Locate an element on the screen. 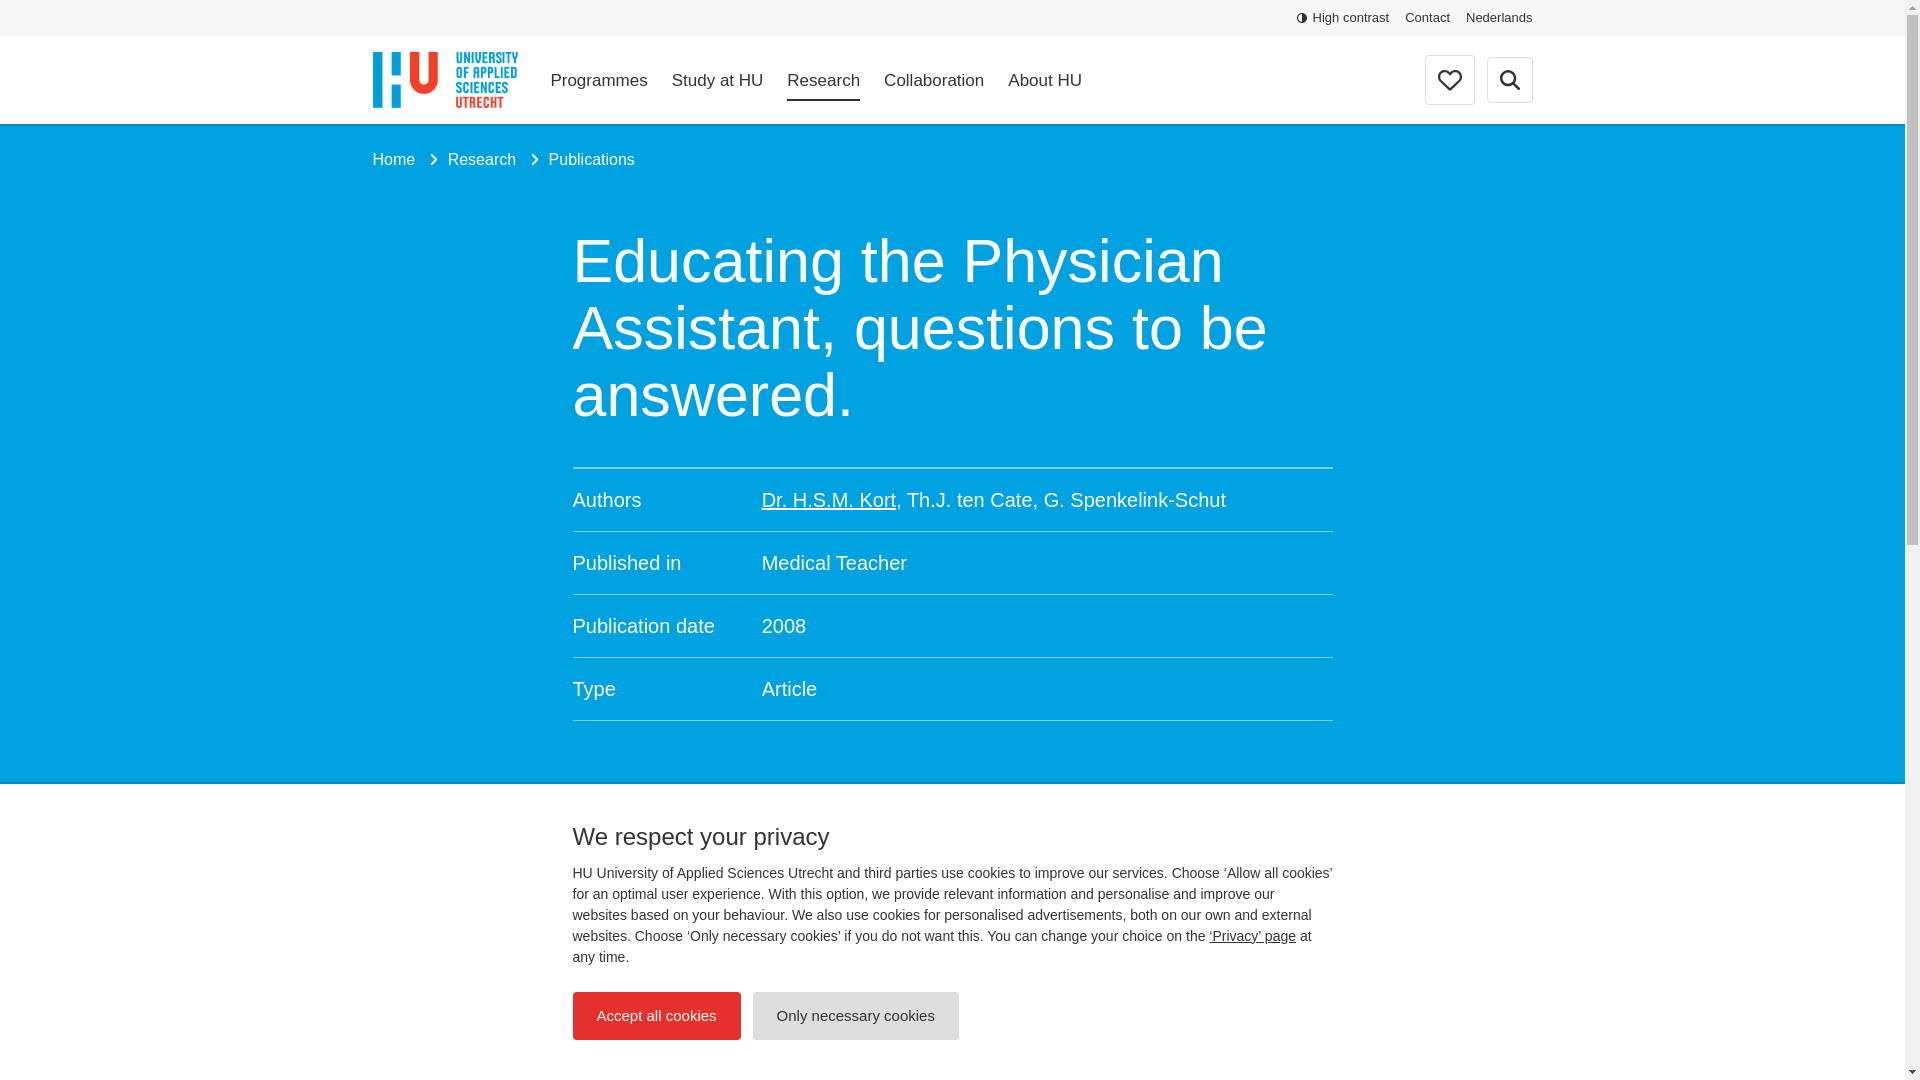 This screenshot has height=1080, width=1920. Programmes is located at coordinates (598, 80).